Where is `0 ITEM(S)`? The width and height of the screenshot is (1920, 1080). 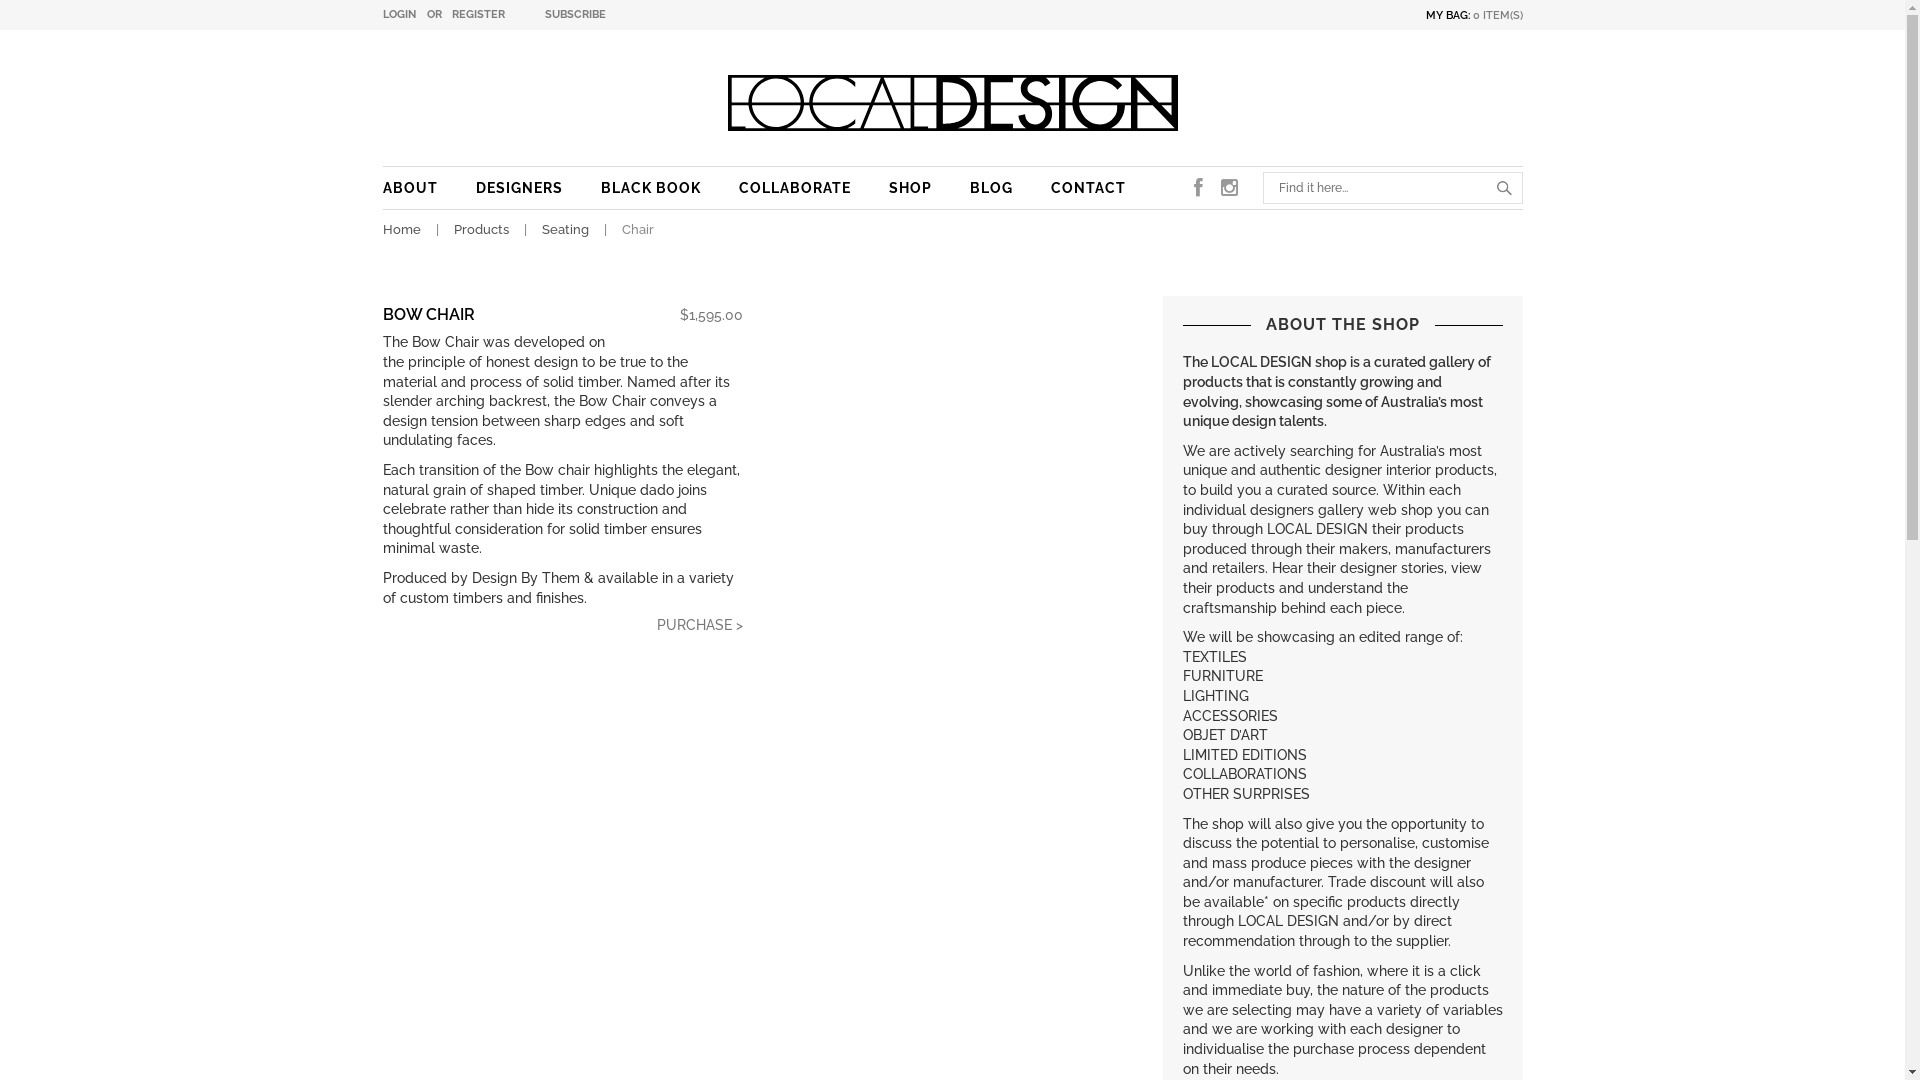
0 ITEM(S) is located at coordinates (1497, 16).